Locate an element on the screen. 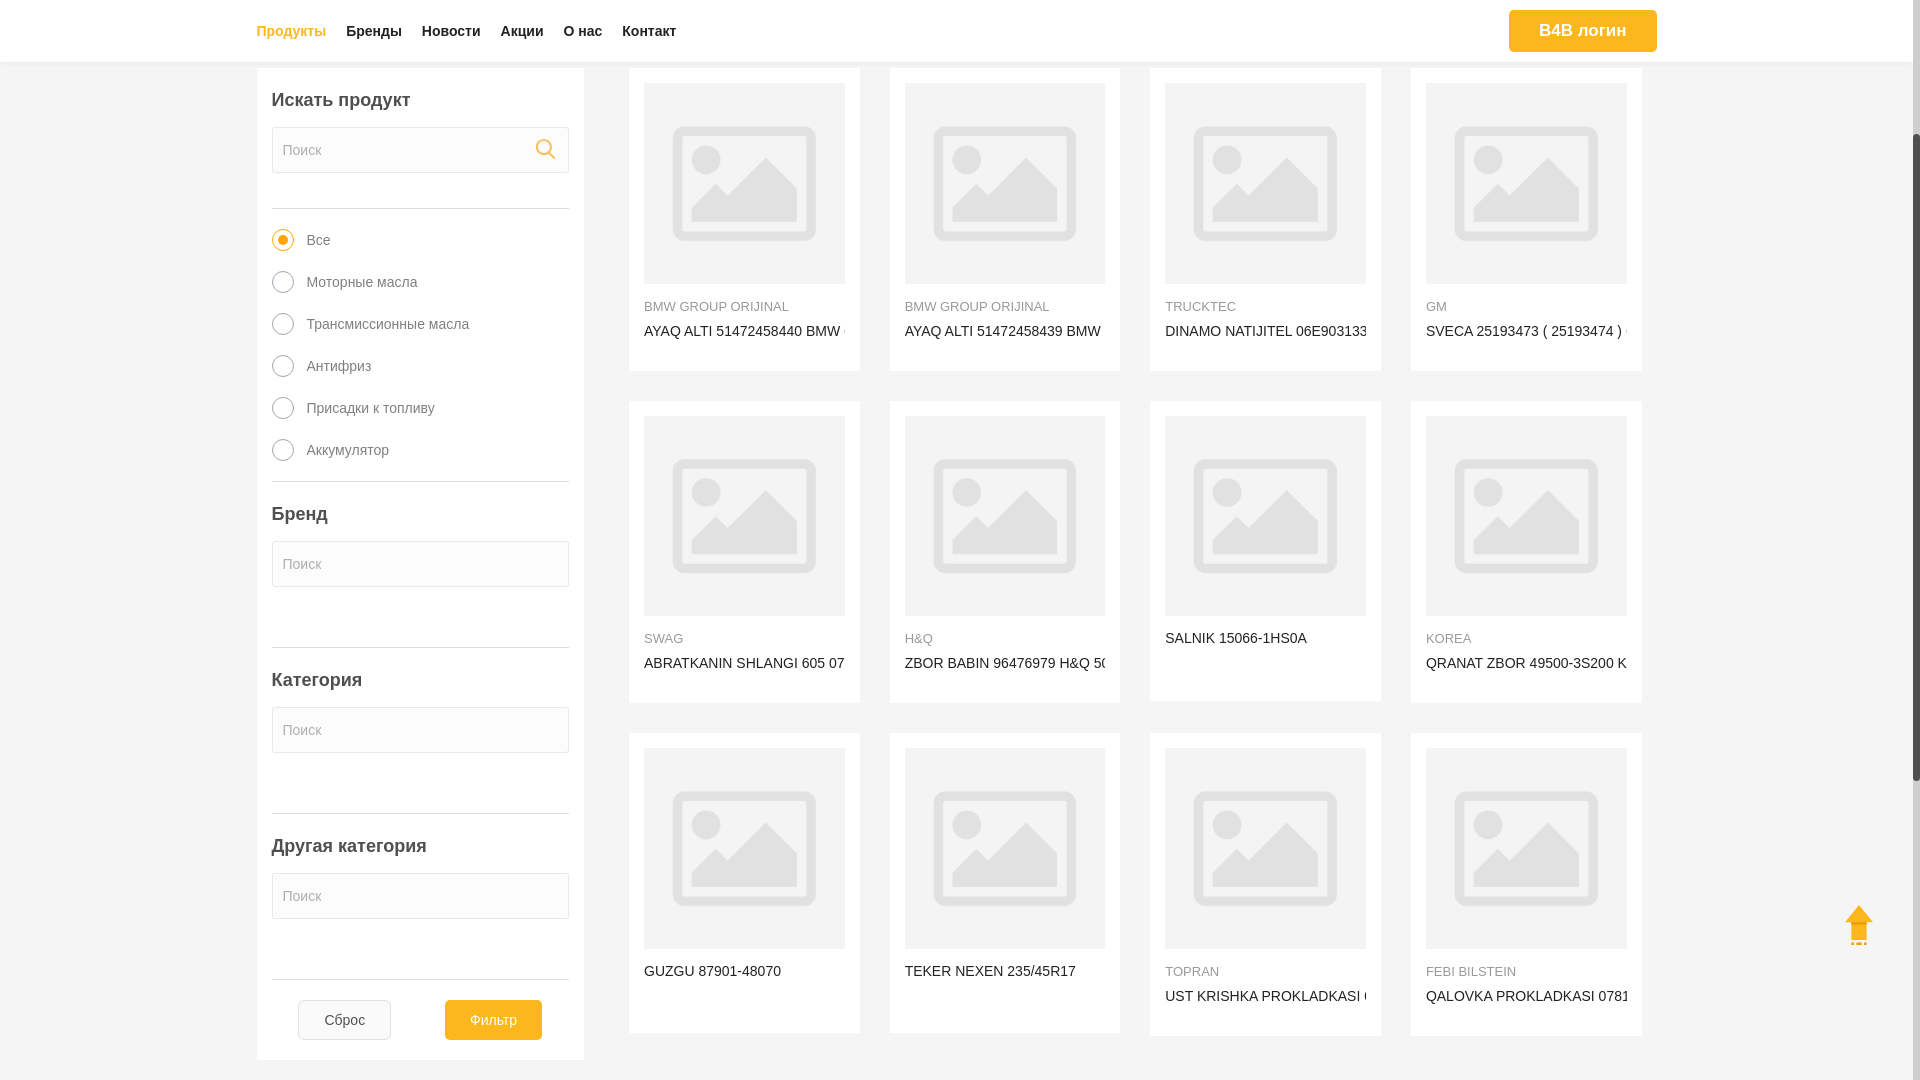 Image resolution: width=1920 pixels, height=1080 pixels. ZBOR BABIN 96476979 H&Q 5005 CH121 is located at coordinates (1039, 887).